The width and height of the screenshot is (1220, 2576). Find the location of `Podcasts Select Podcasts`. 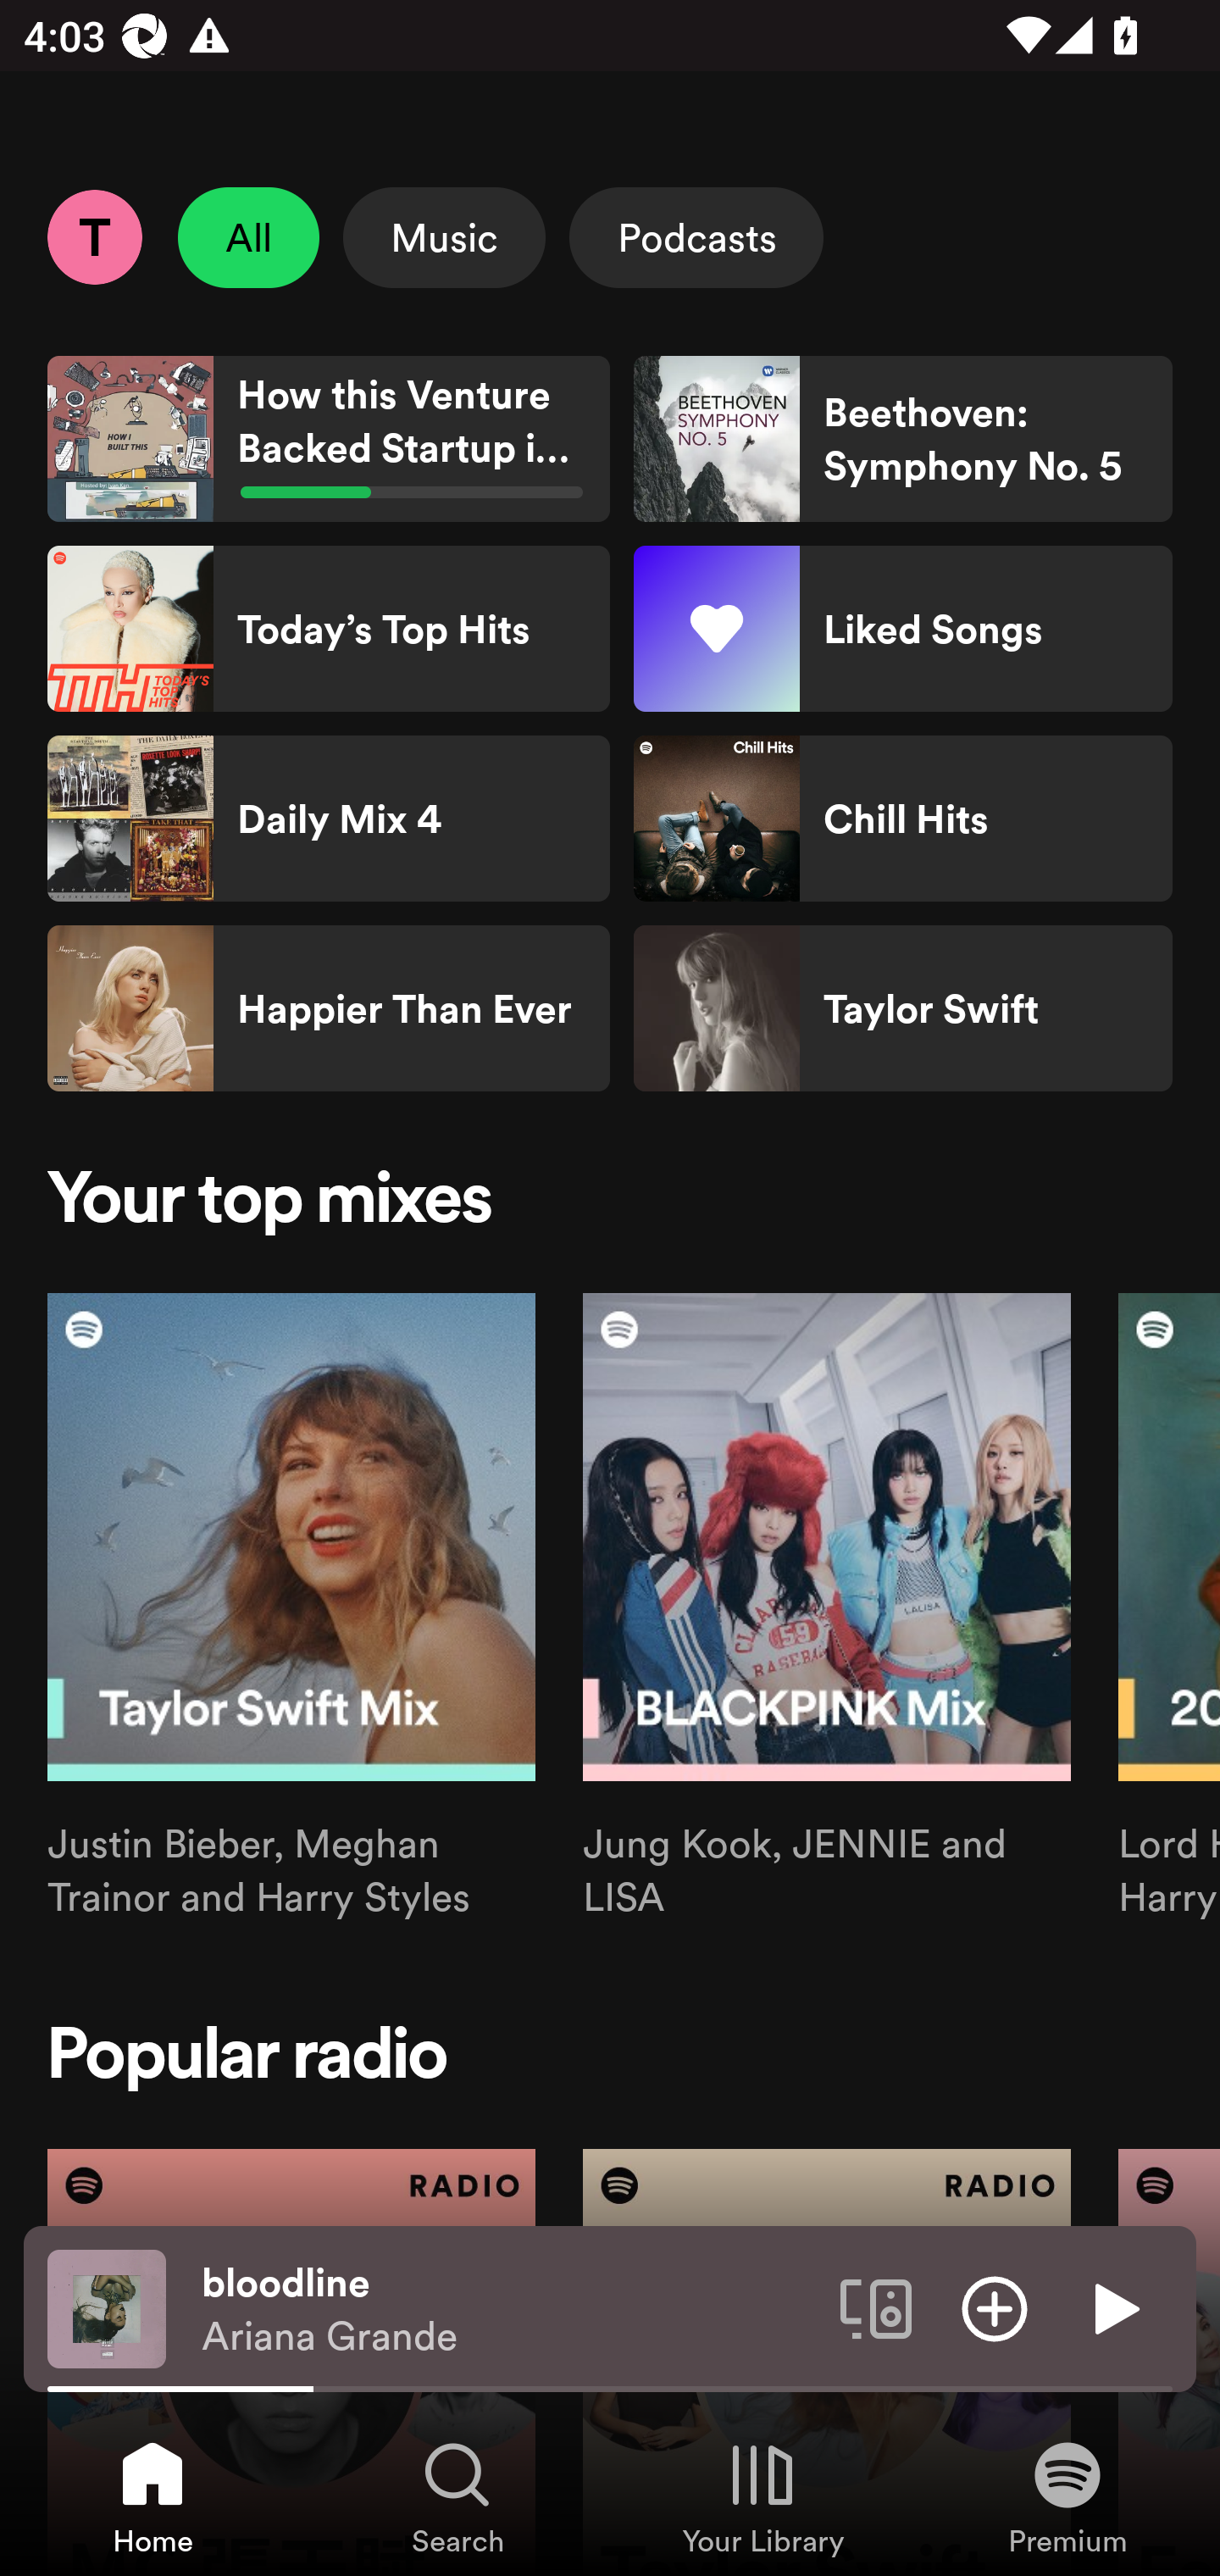

Podcasts Select Podcasts is located at coordinates (696, 237).